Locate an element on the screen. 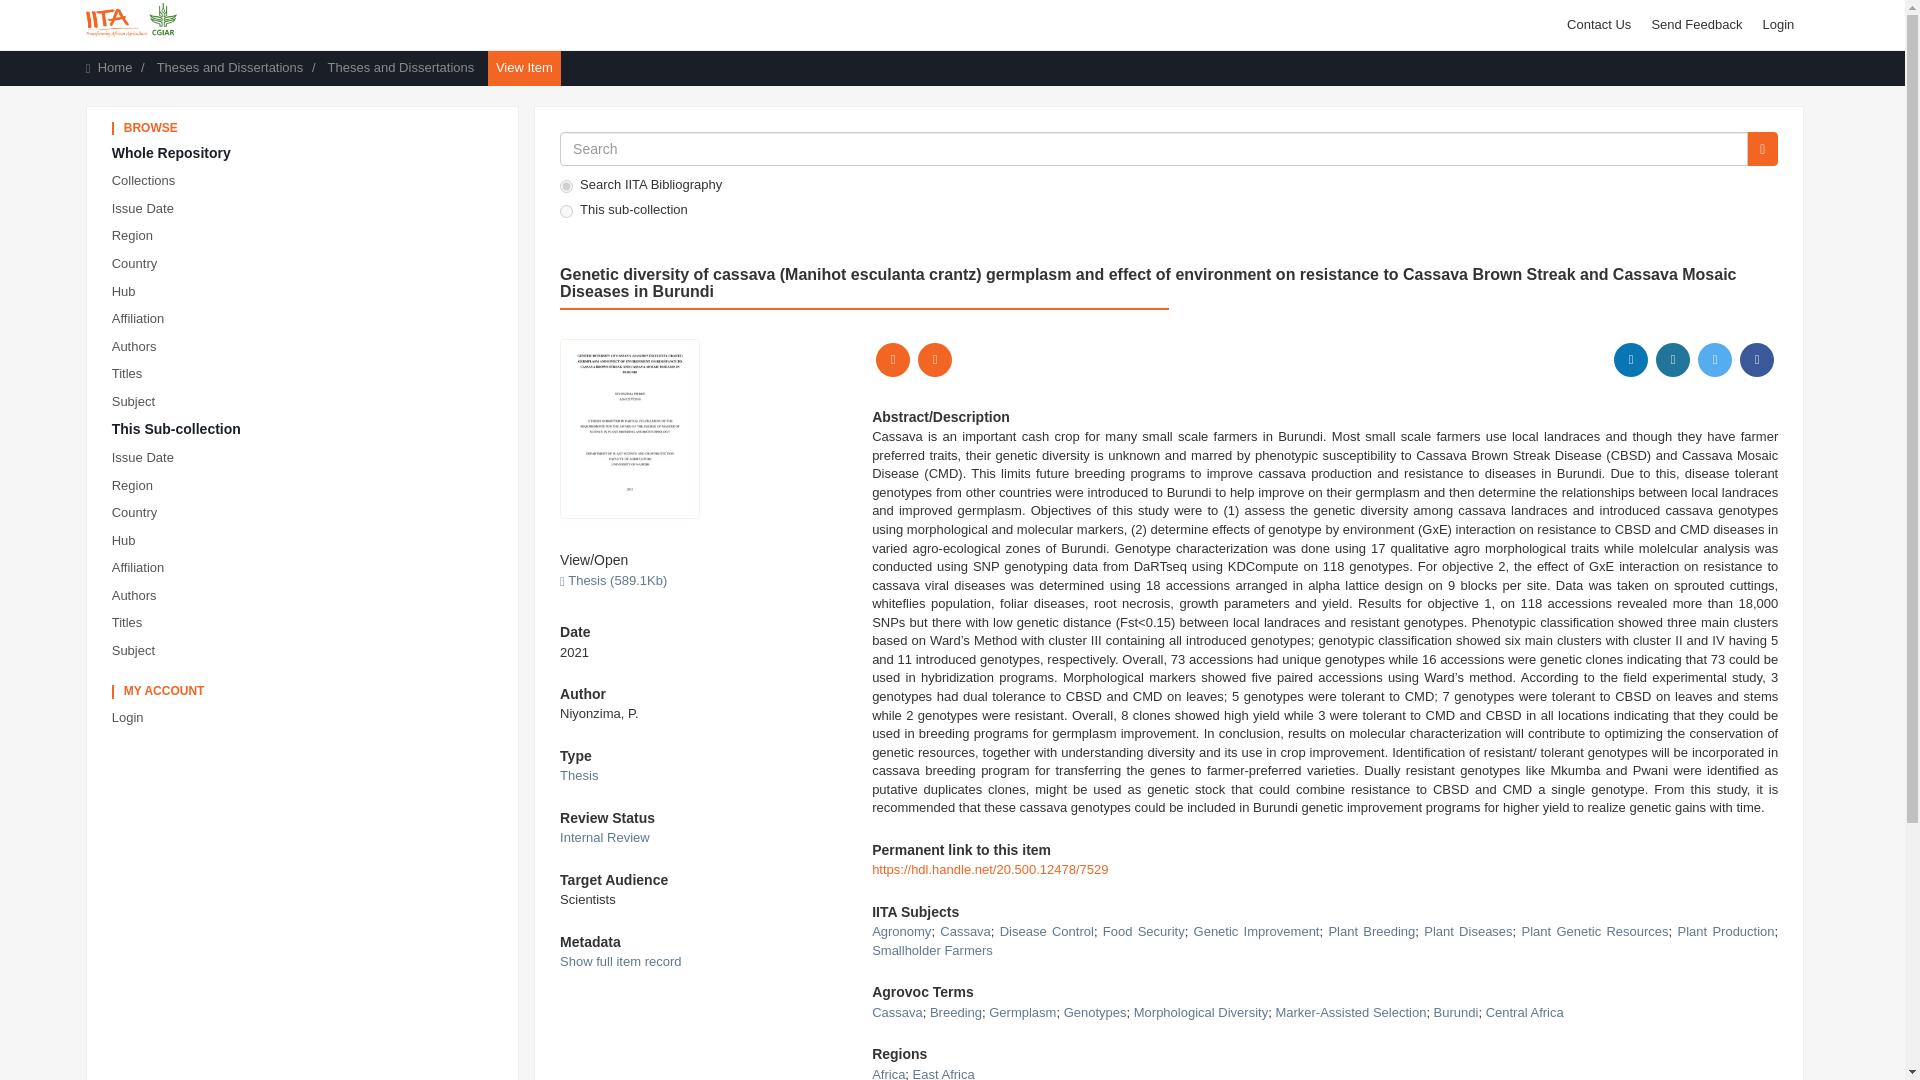 The width and height of the screenshot is (1920, 1080). Go is located at coordinates (1762, 148).